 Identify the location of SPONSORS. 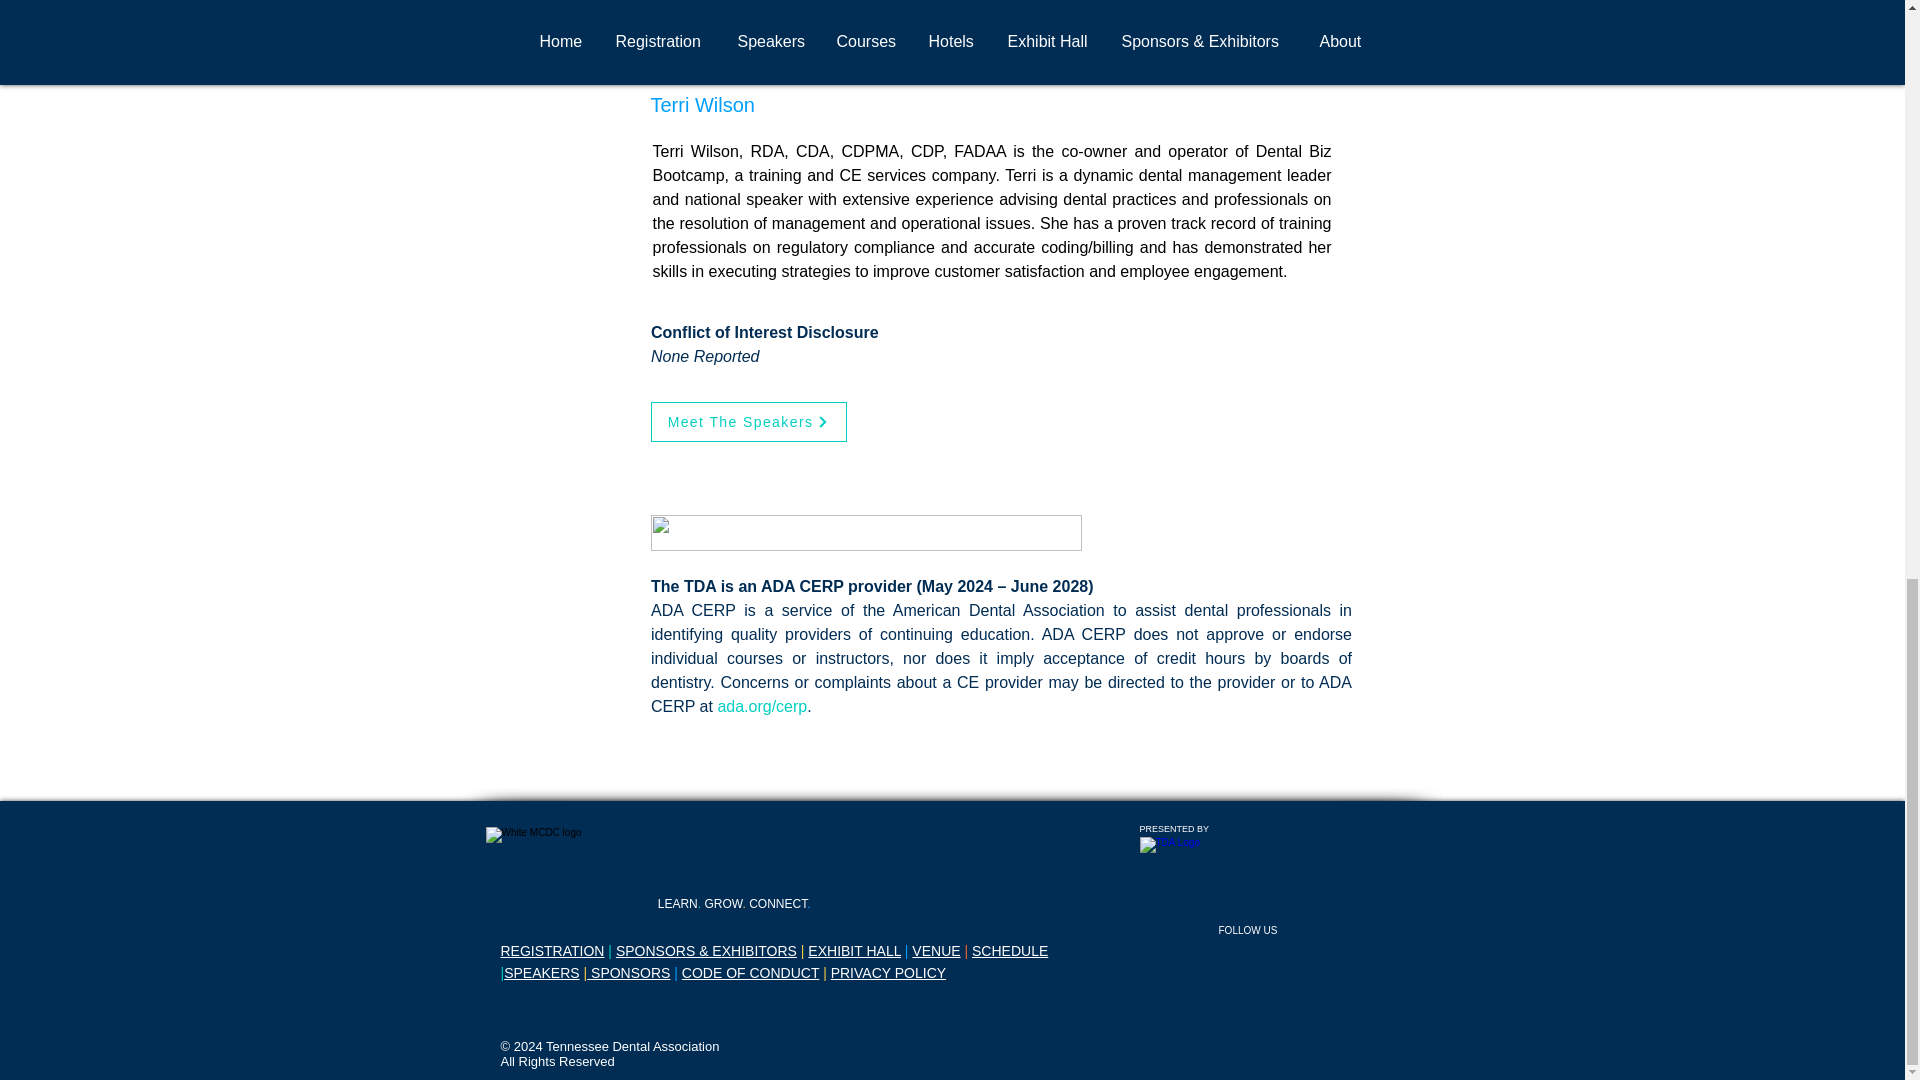
(628, 972).